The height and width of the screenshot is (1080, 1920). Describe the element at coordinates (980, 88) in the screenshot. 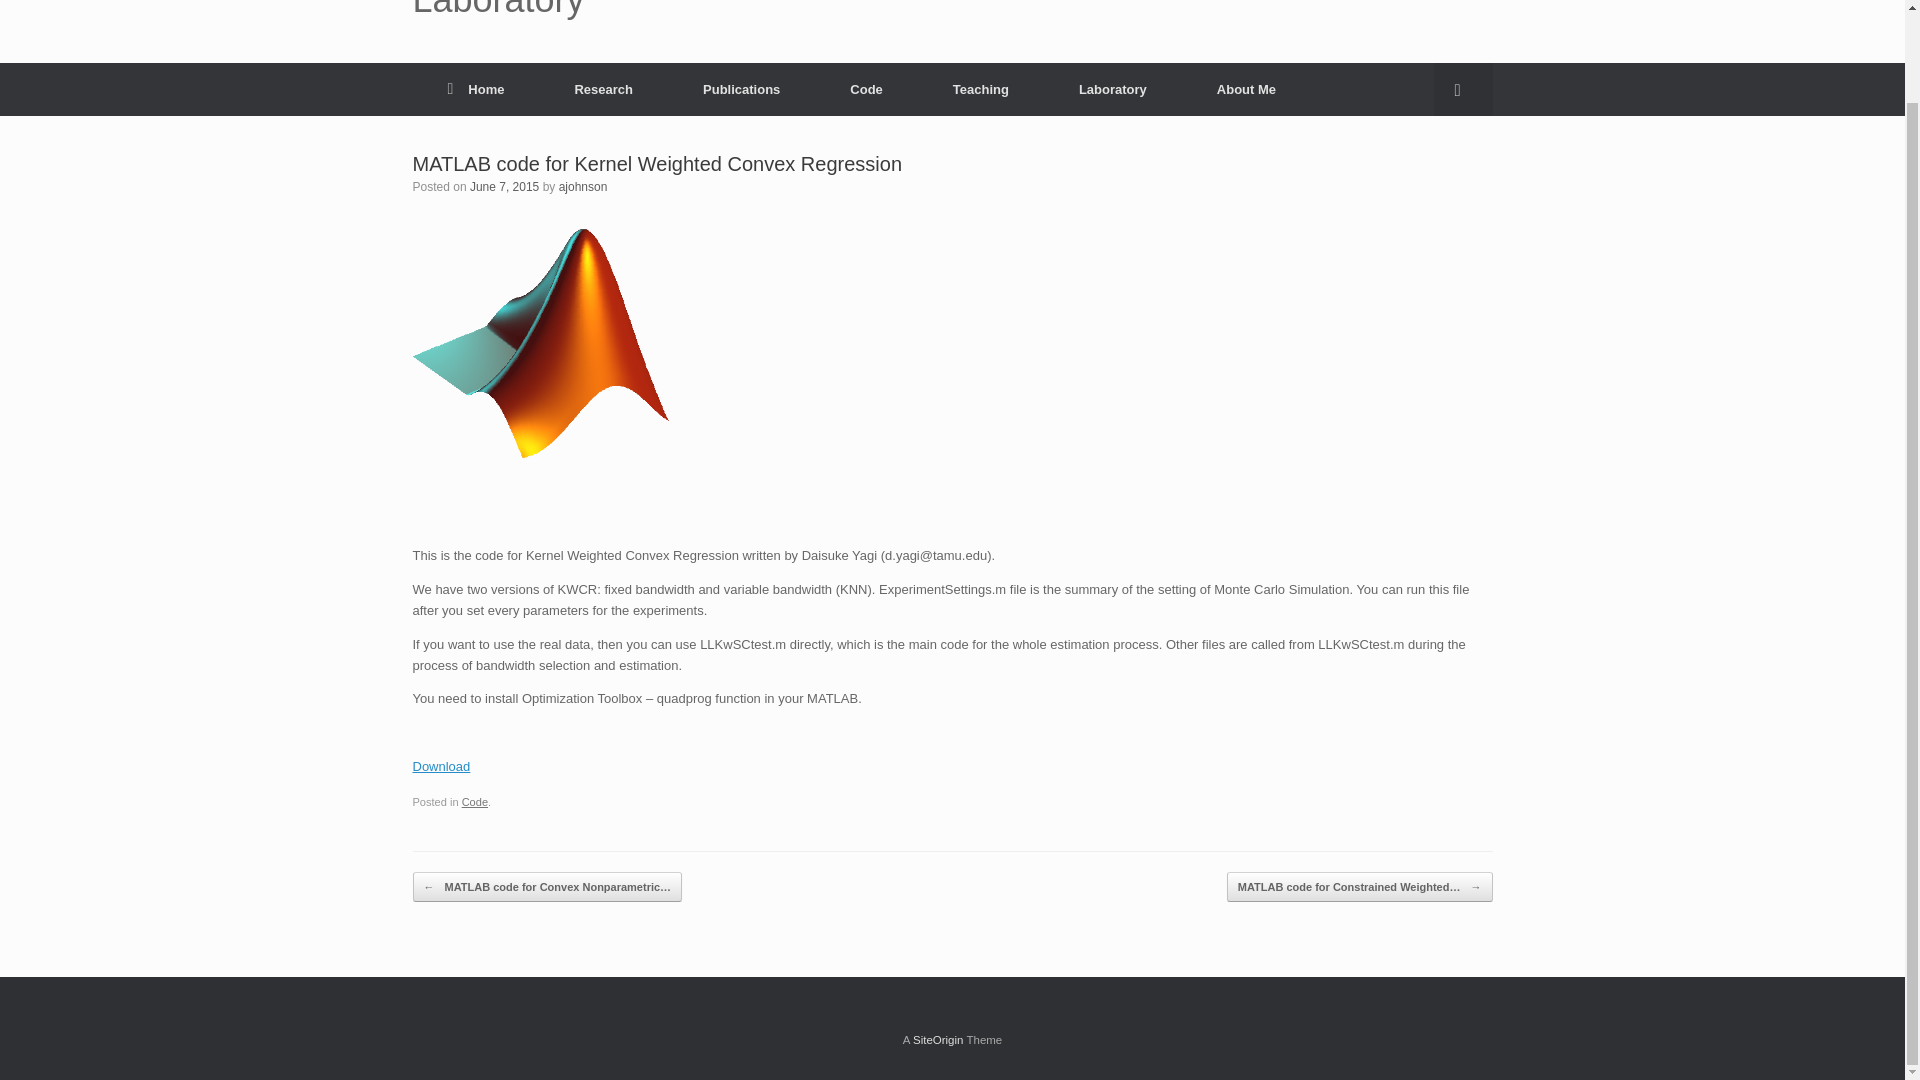

I see `Teaching` at that location.